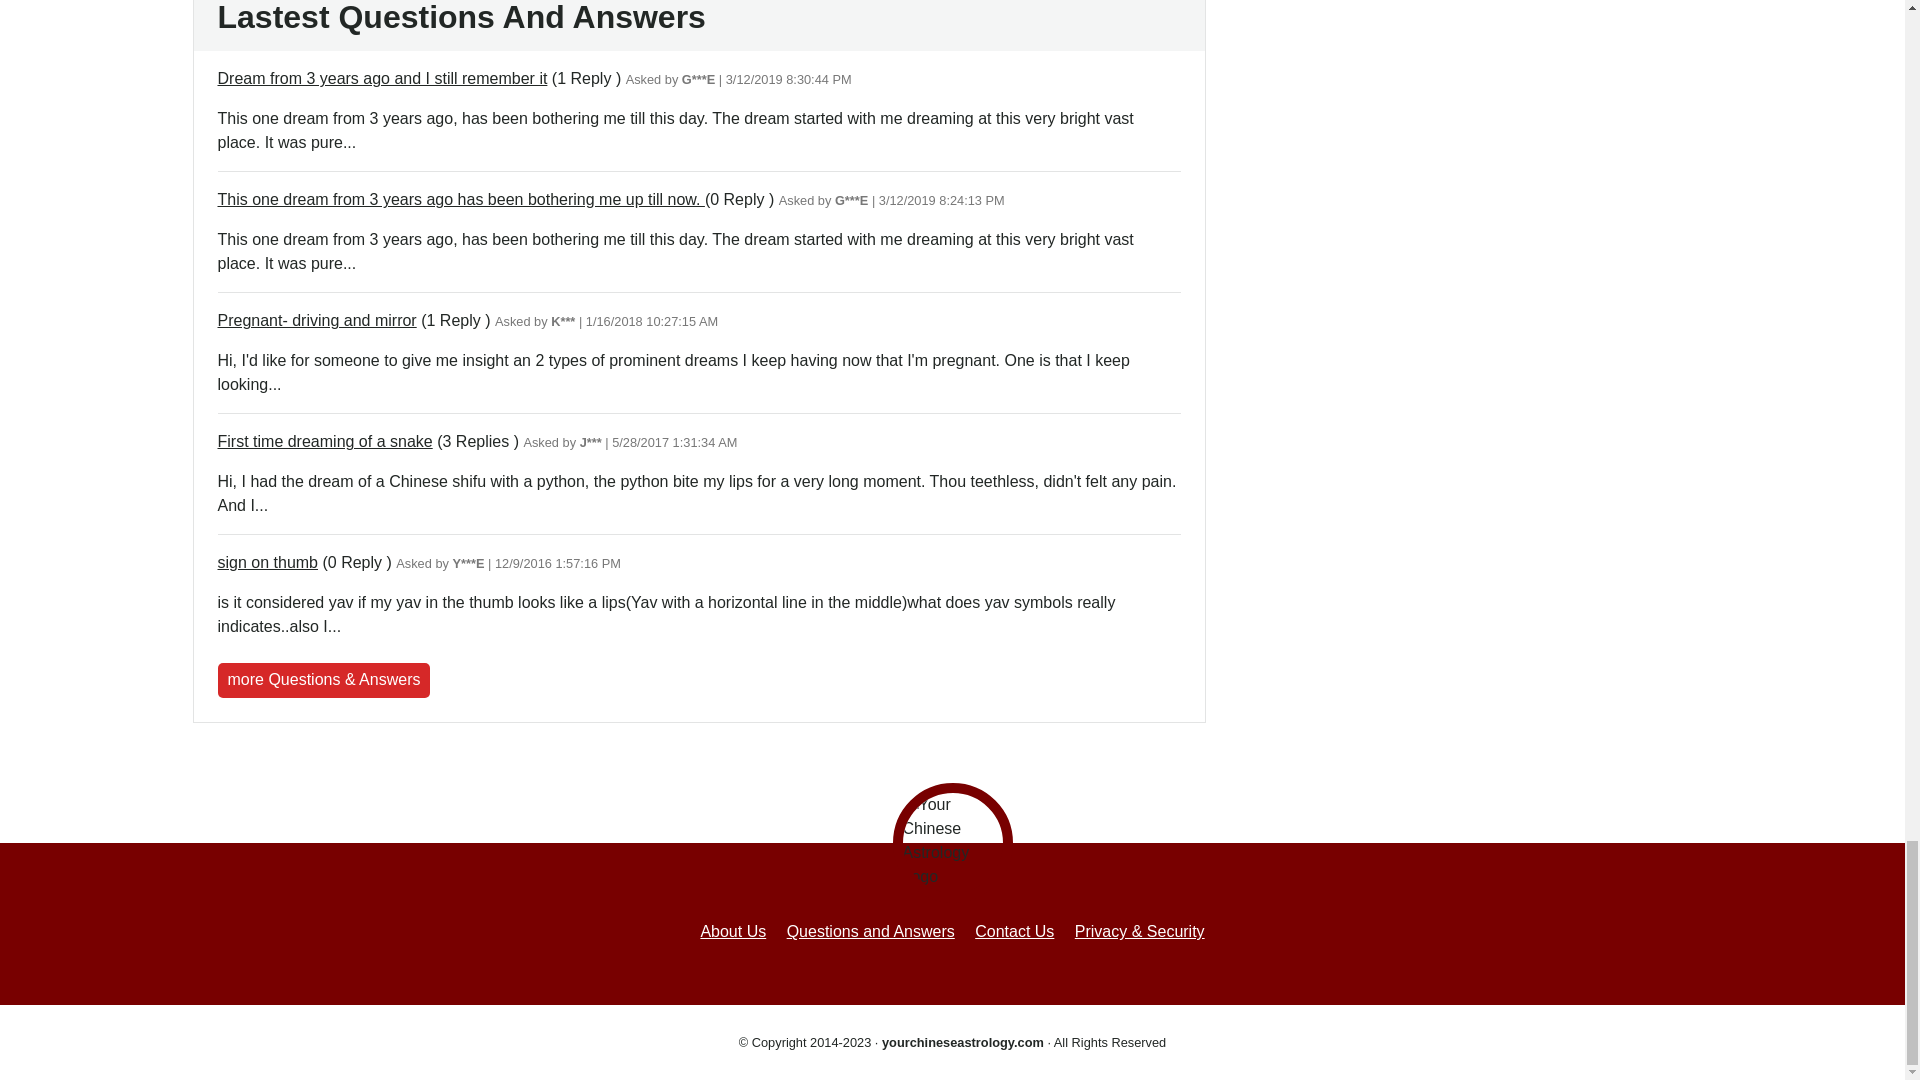  What do you see at coordinates (326, 442) in the screenshot?
I see `First time dreaming of a snake` at bounding box center [326, 442].